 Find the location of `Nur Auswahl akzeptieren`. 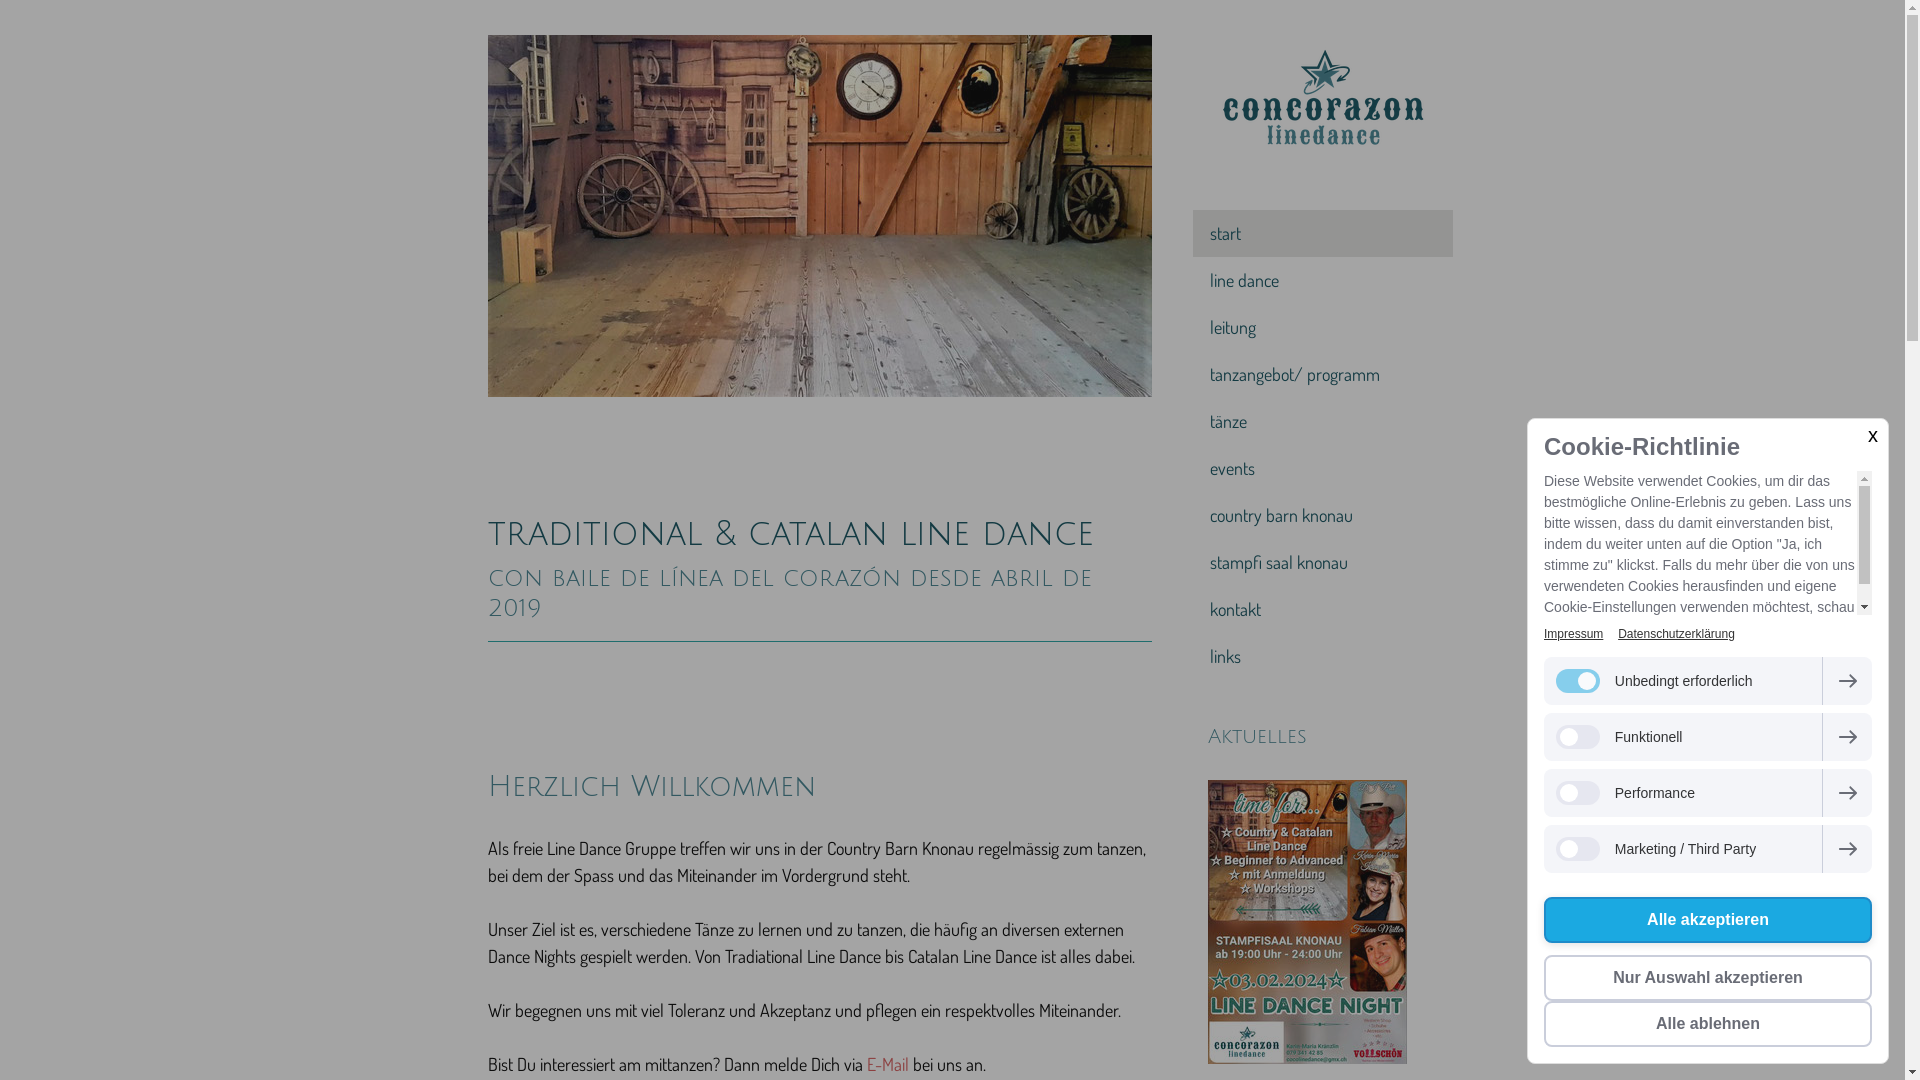

Nur Auswahl akzeptieren is located at coordinates (1708, 978).